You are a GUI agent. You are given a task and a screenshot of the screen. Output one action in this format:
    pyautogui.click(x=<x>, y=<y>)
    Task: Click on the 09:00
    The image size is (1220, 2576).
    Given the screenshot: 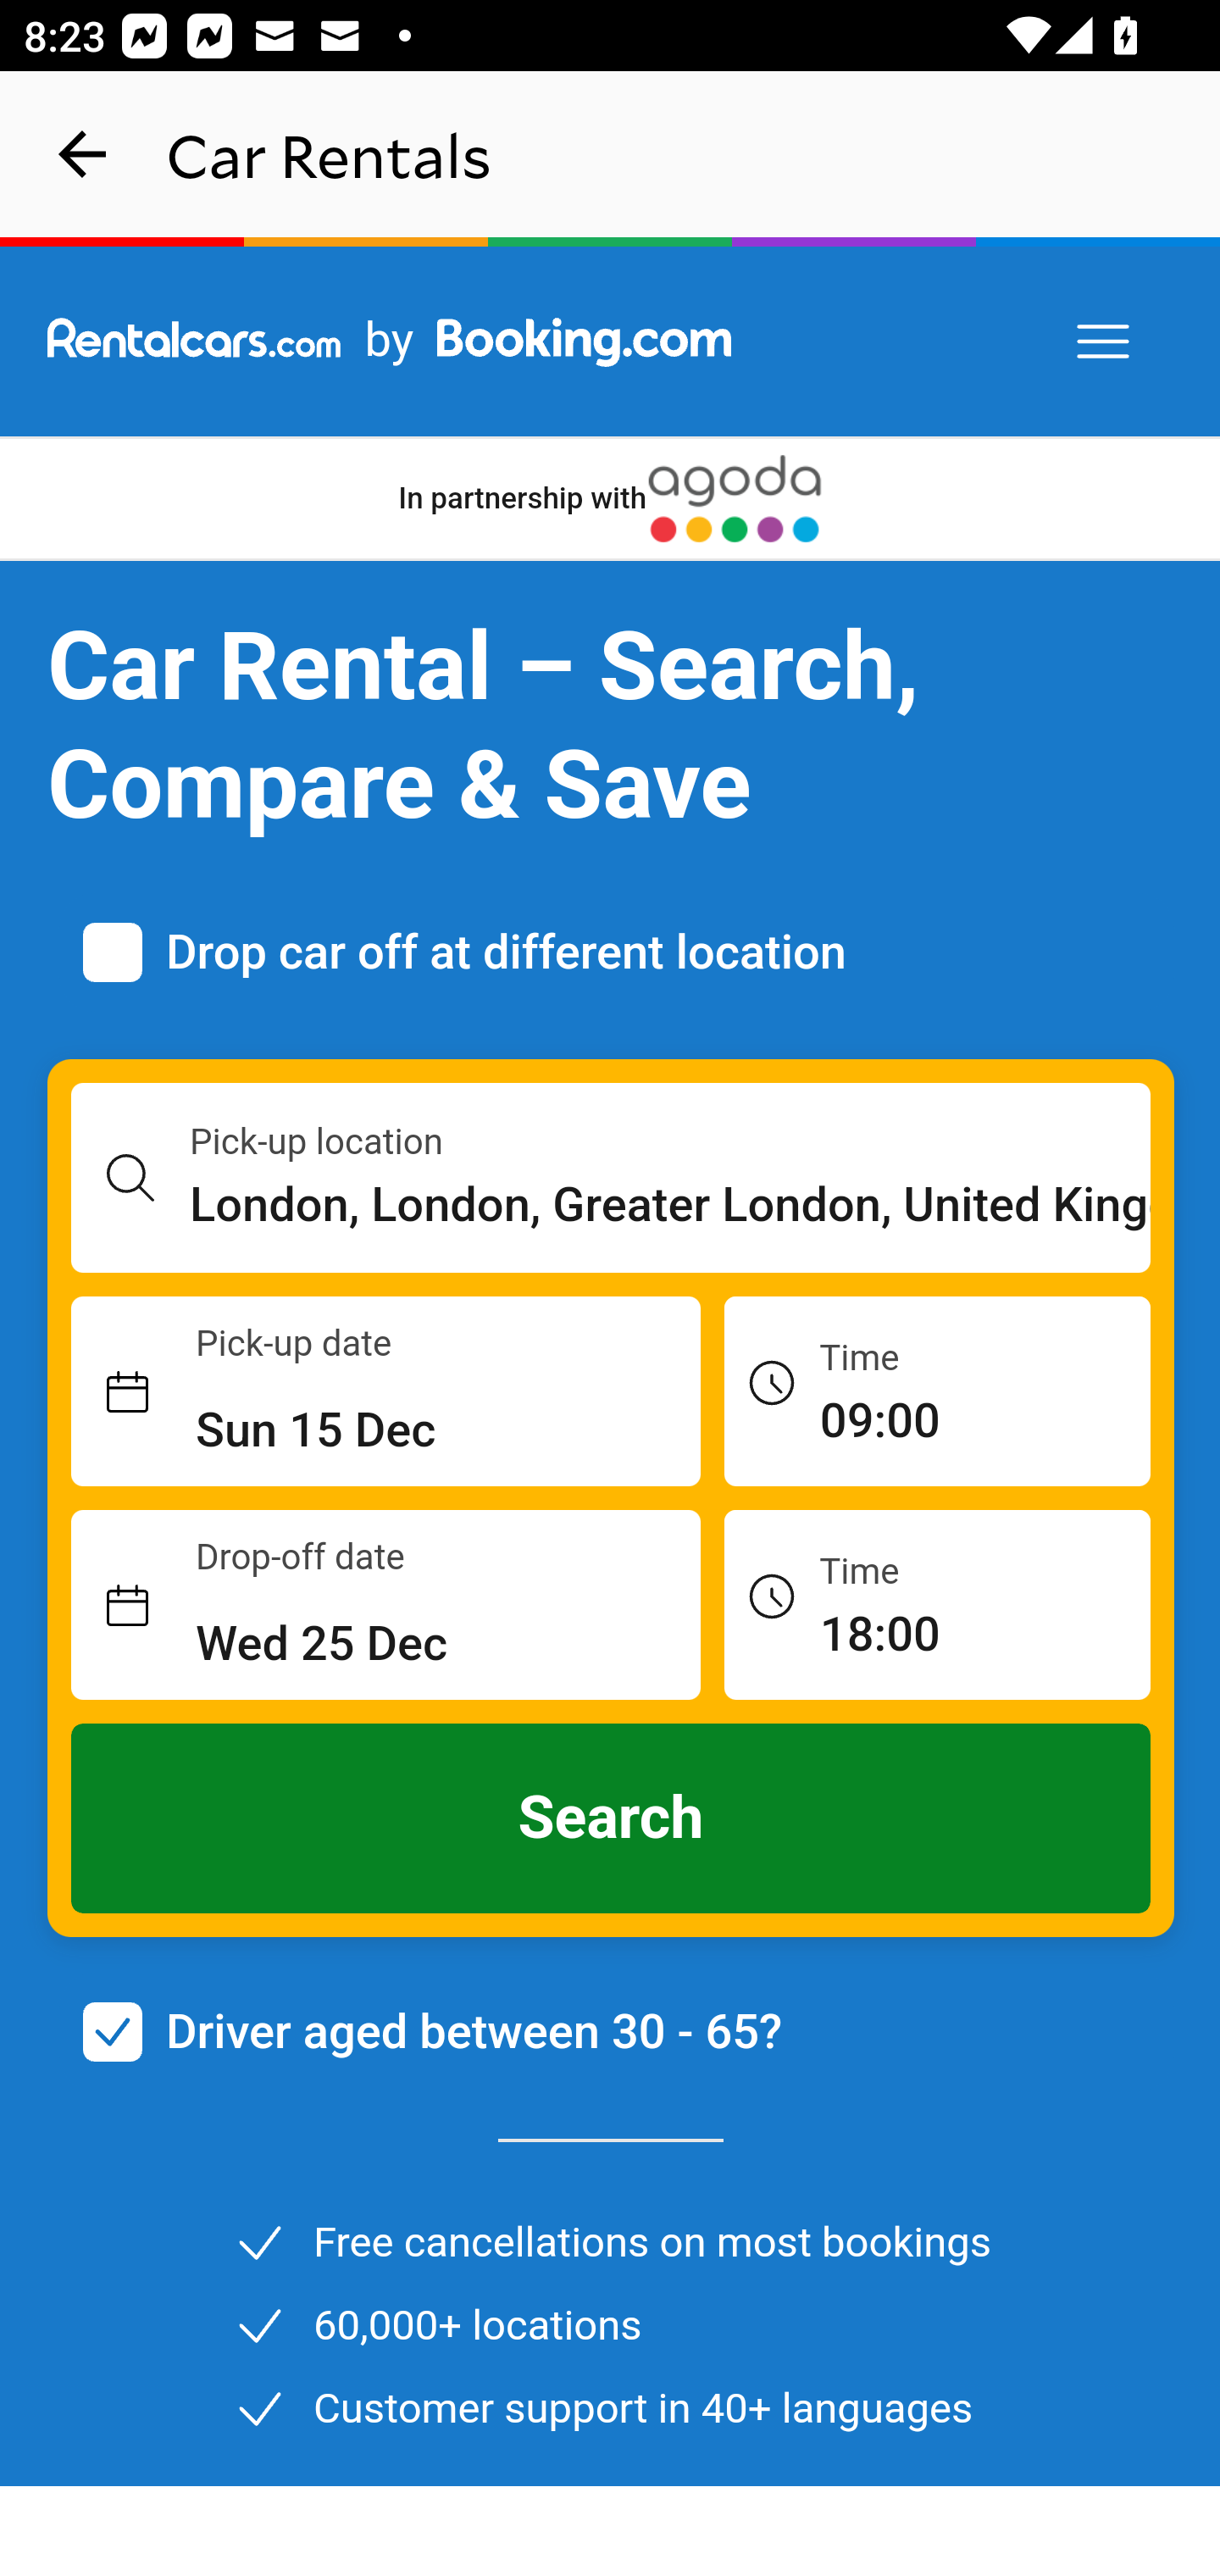 What is the action you would take?
    pyautogui.click(x=937, y=1390)
    